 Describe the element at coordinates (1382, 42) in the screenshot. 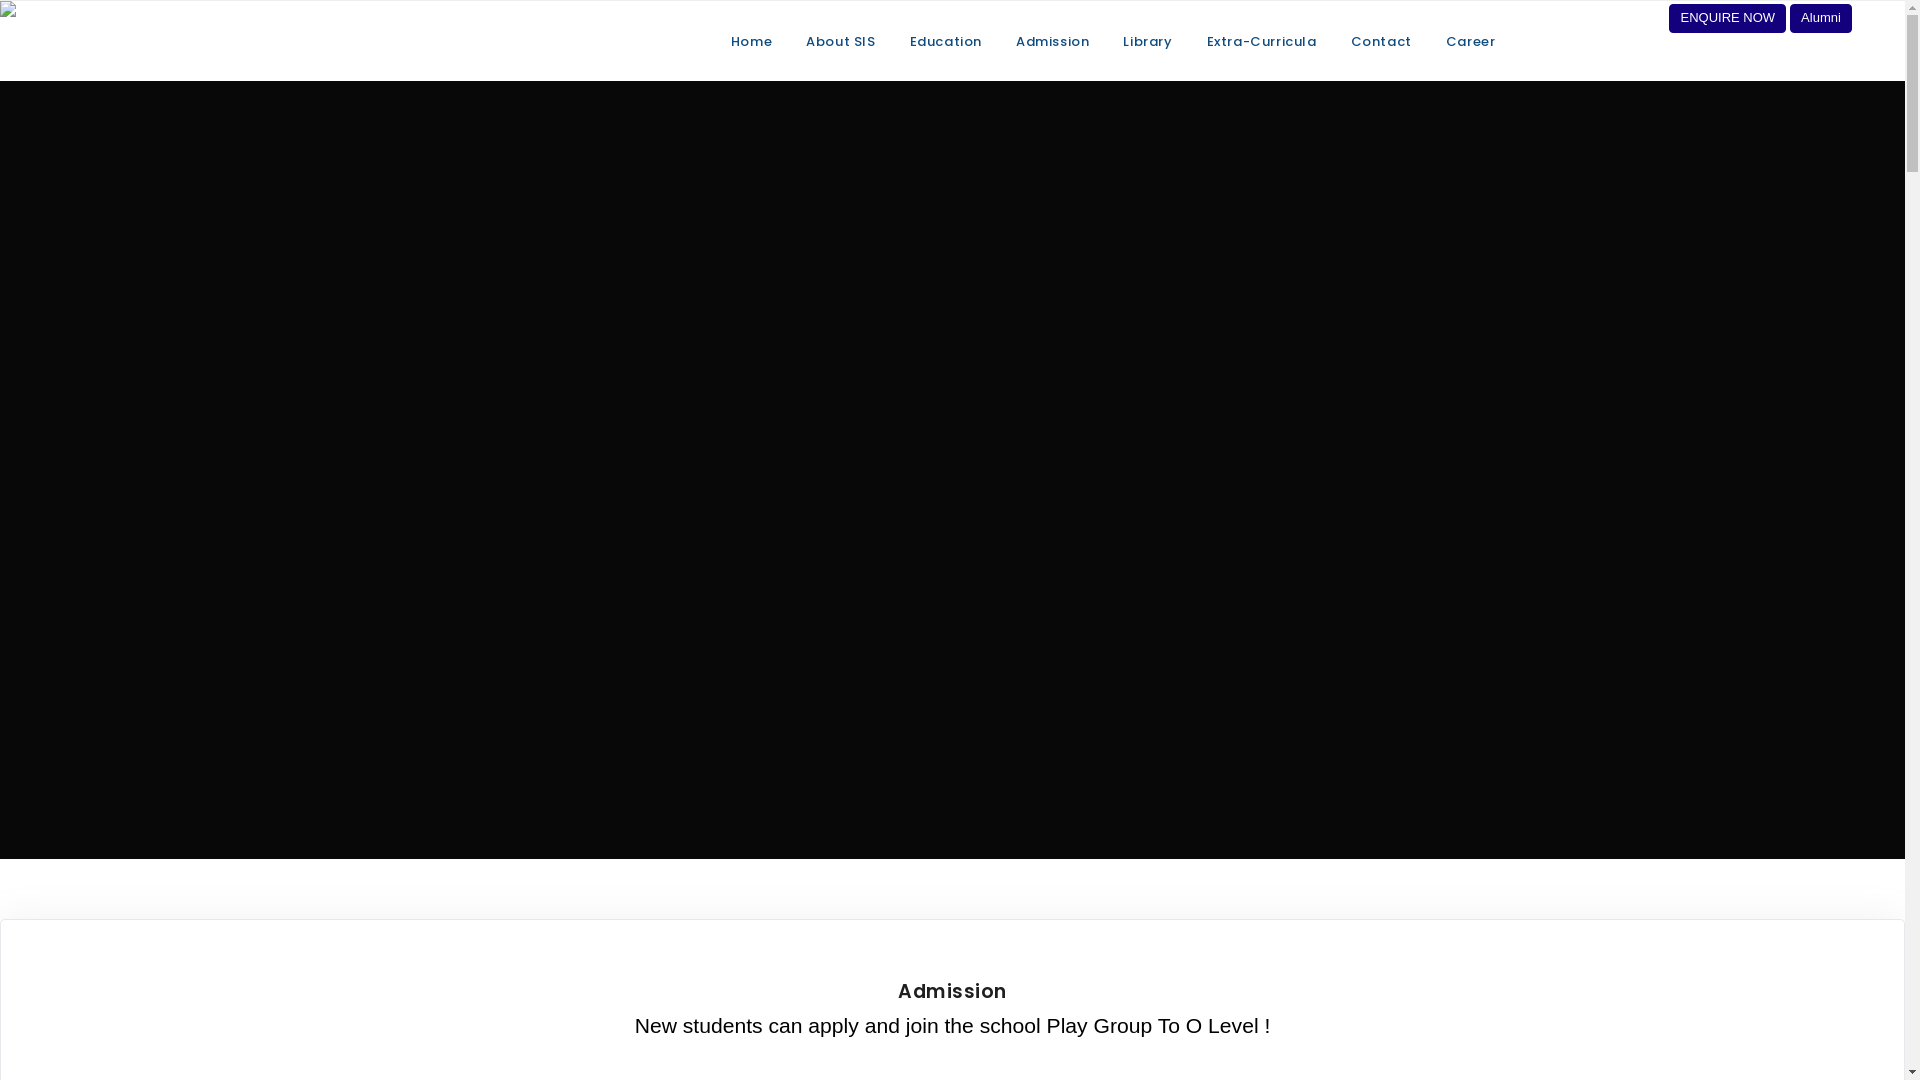

I see `Contact` at that location.